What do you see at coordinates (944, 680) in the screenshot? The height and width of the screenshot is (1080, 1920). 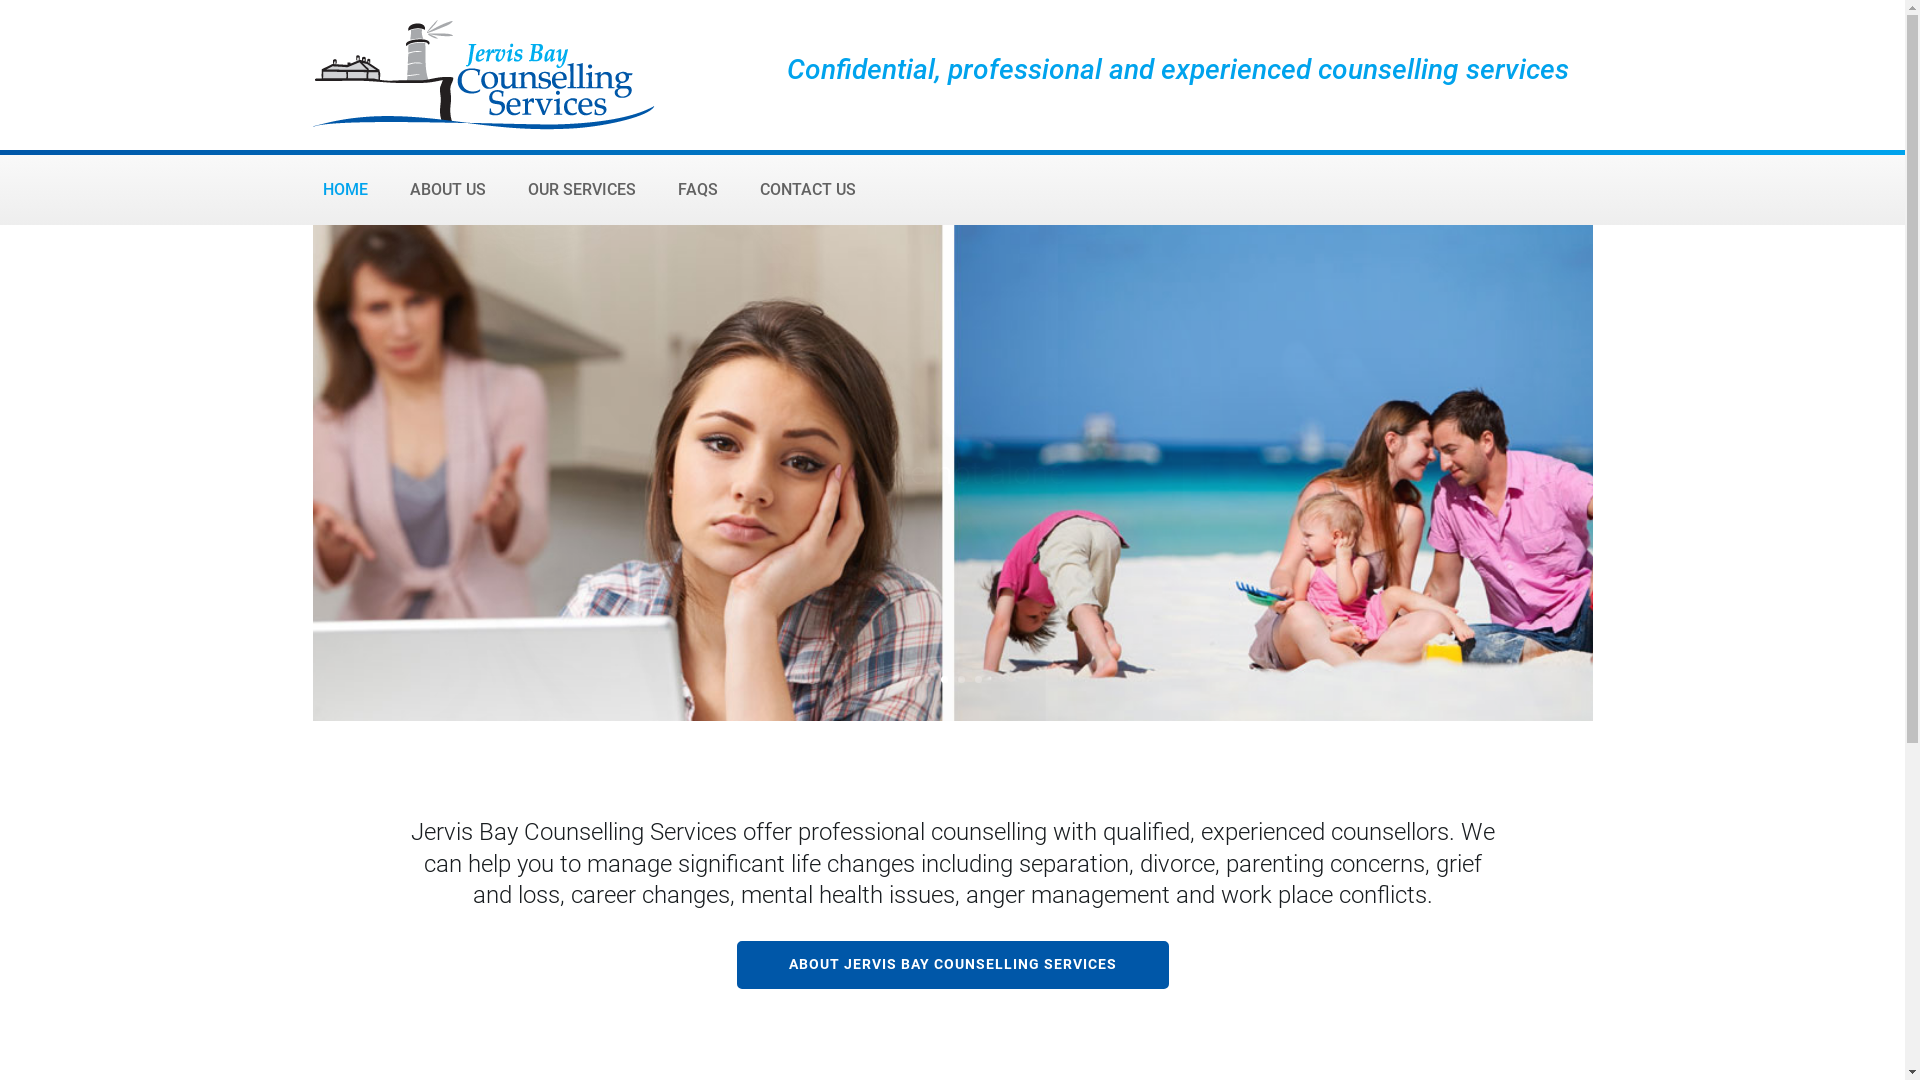 I see `2` at bounding box center [944, 680].